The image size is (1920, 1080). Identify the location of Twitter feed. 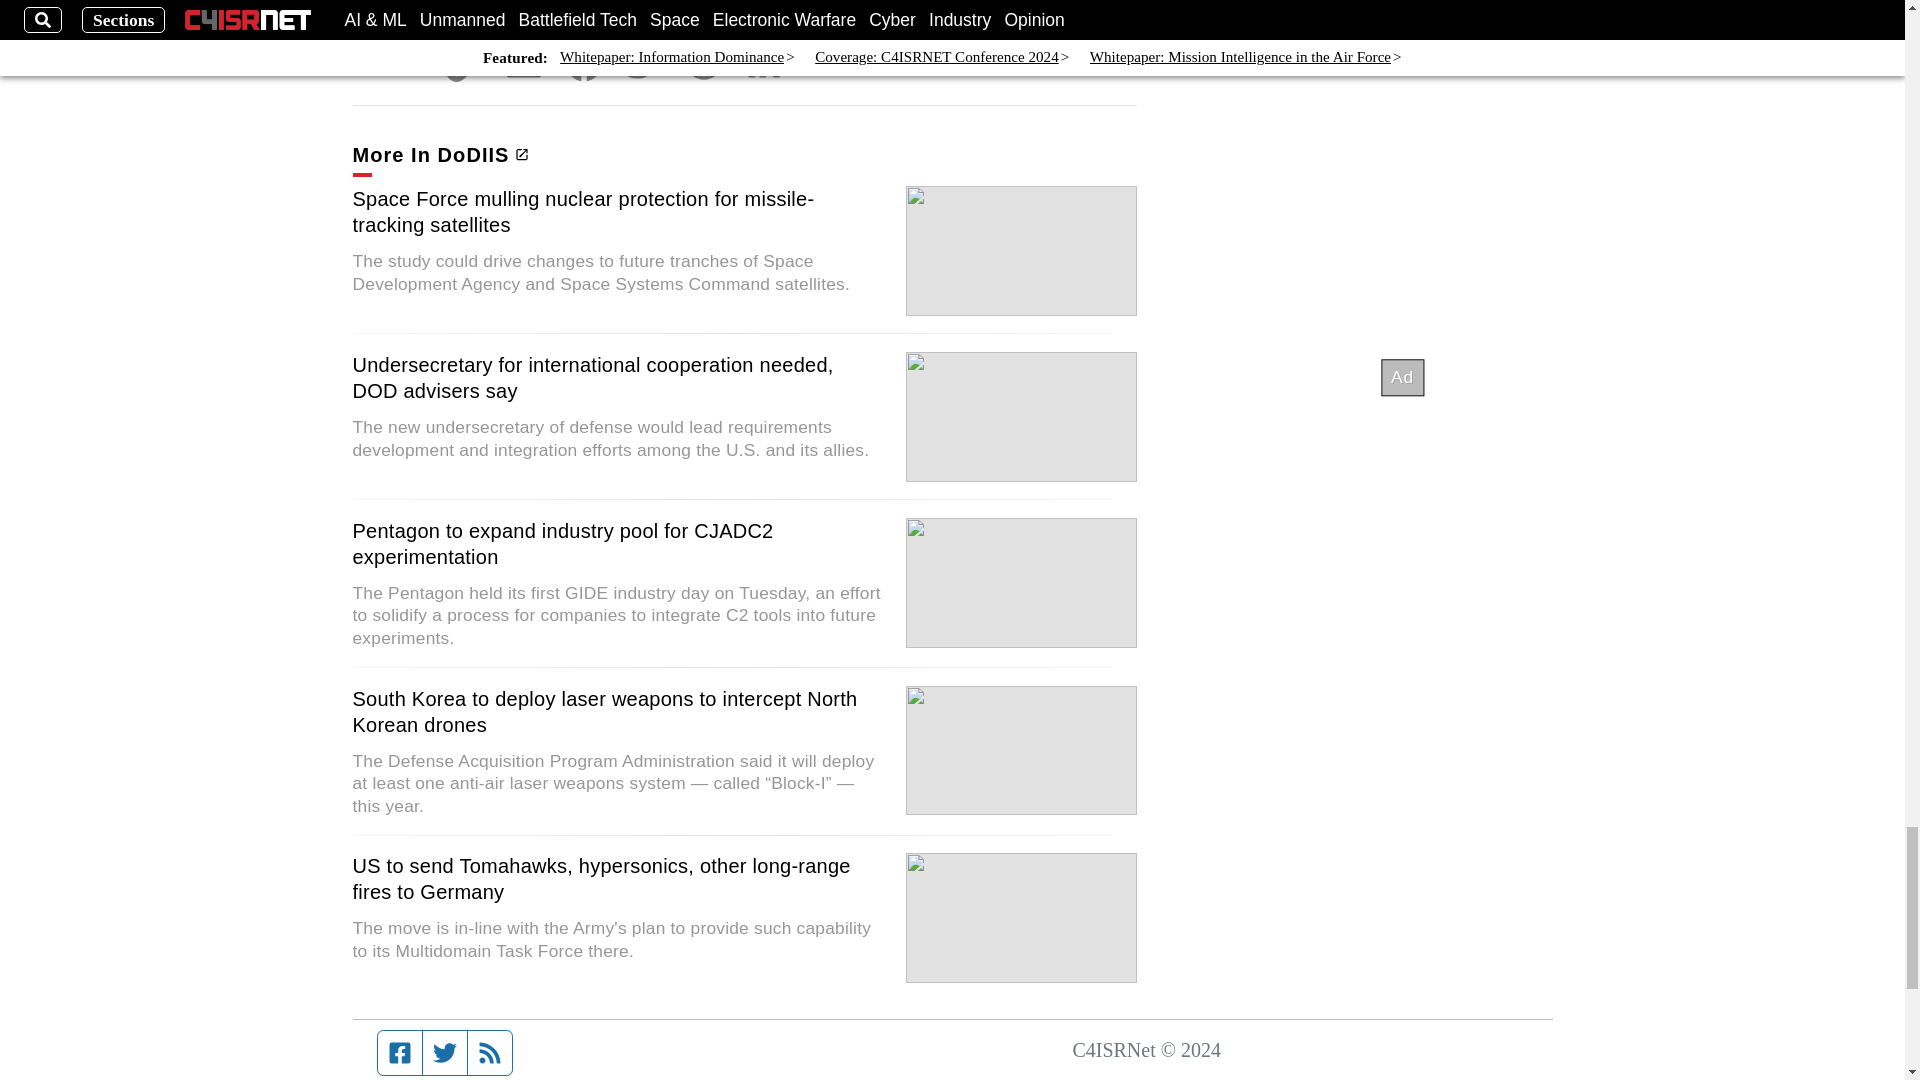
(444, 1052).